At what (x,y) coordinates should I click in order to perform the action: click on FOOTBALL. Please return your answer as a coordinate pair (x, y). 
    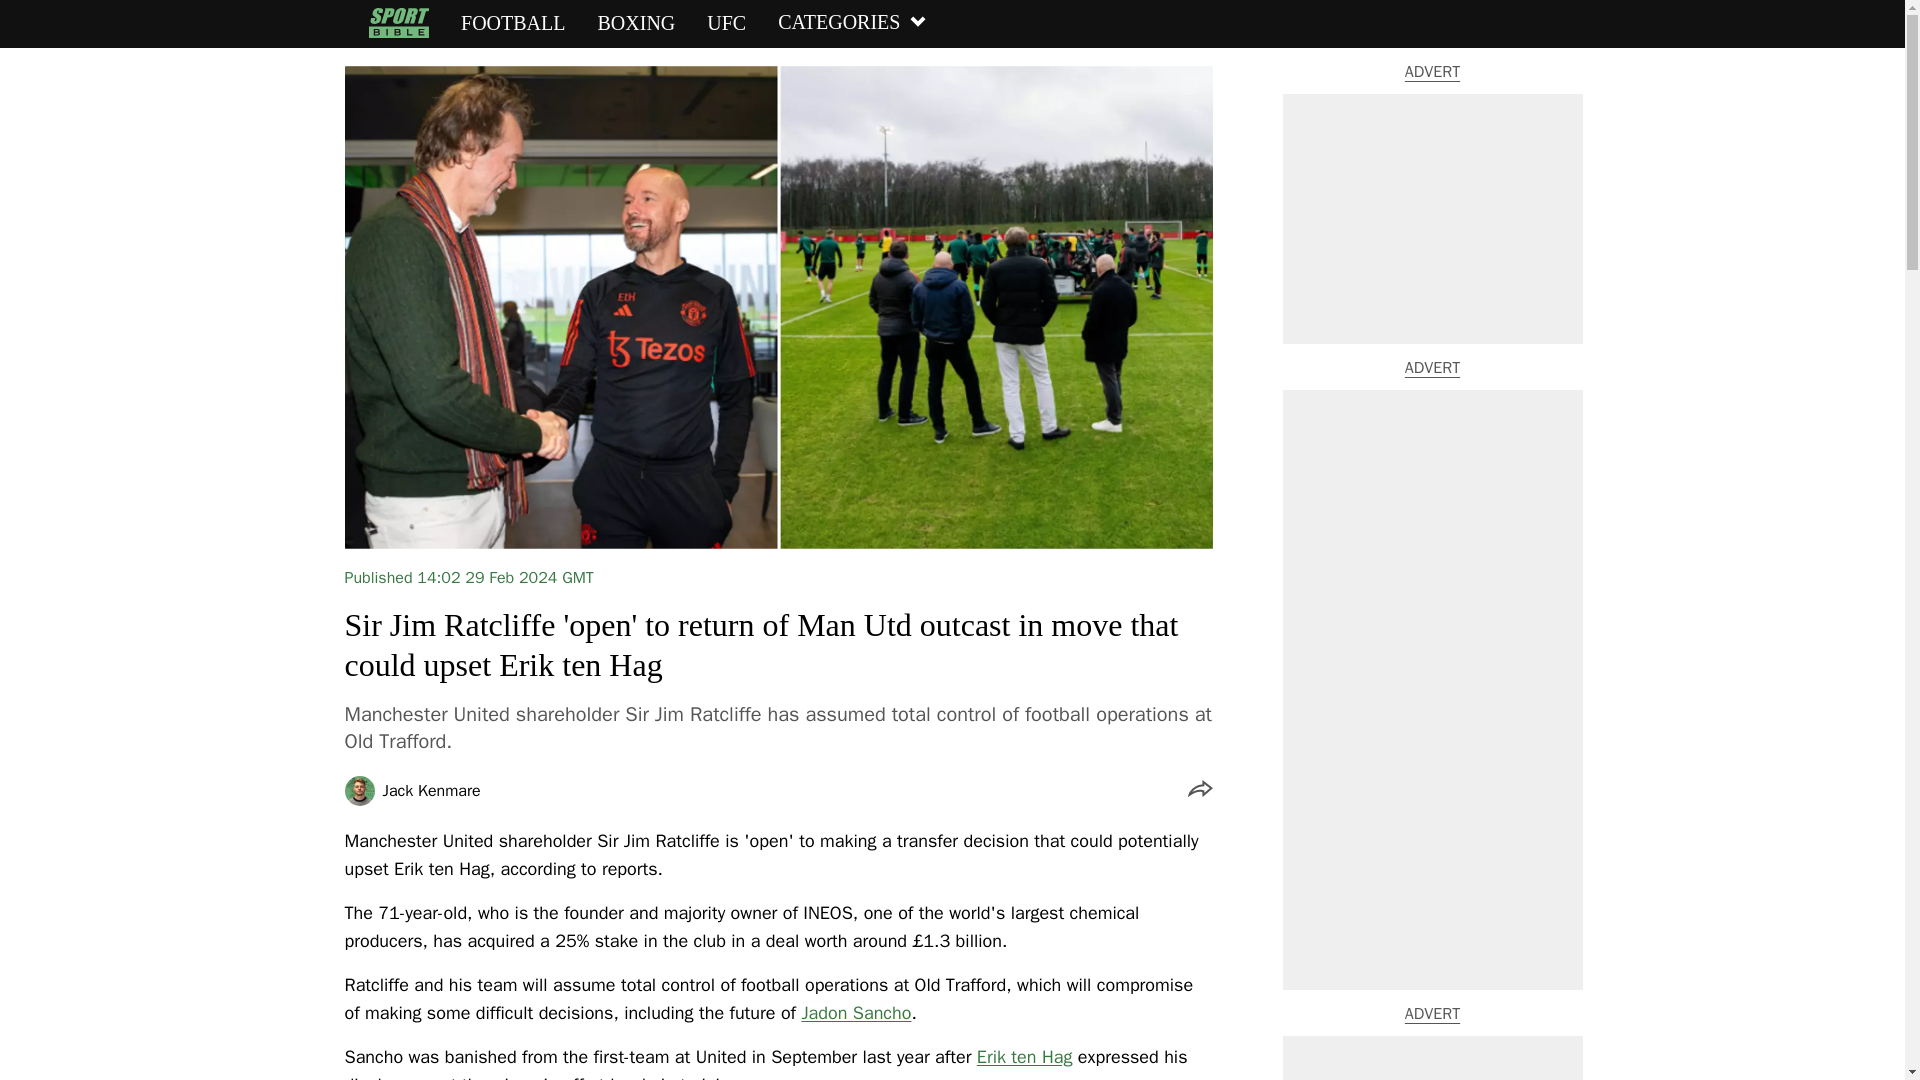
    Looking at the image, I should click on (512, 23).